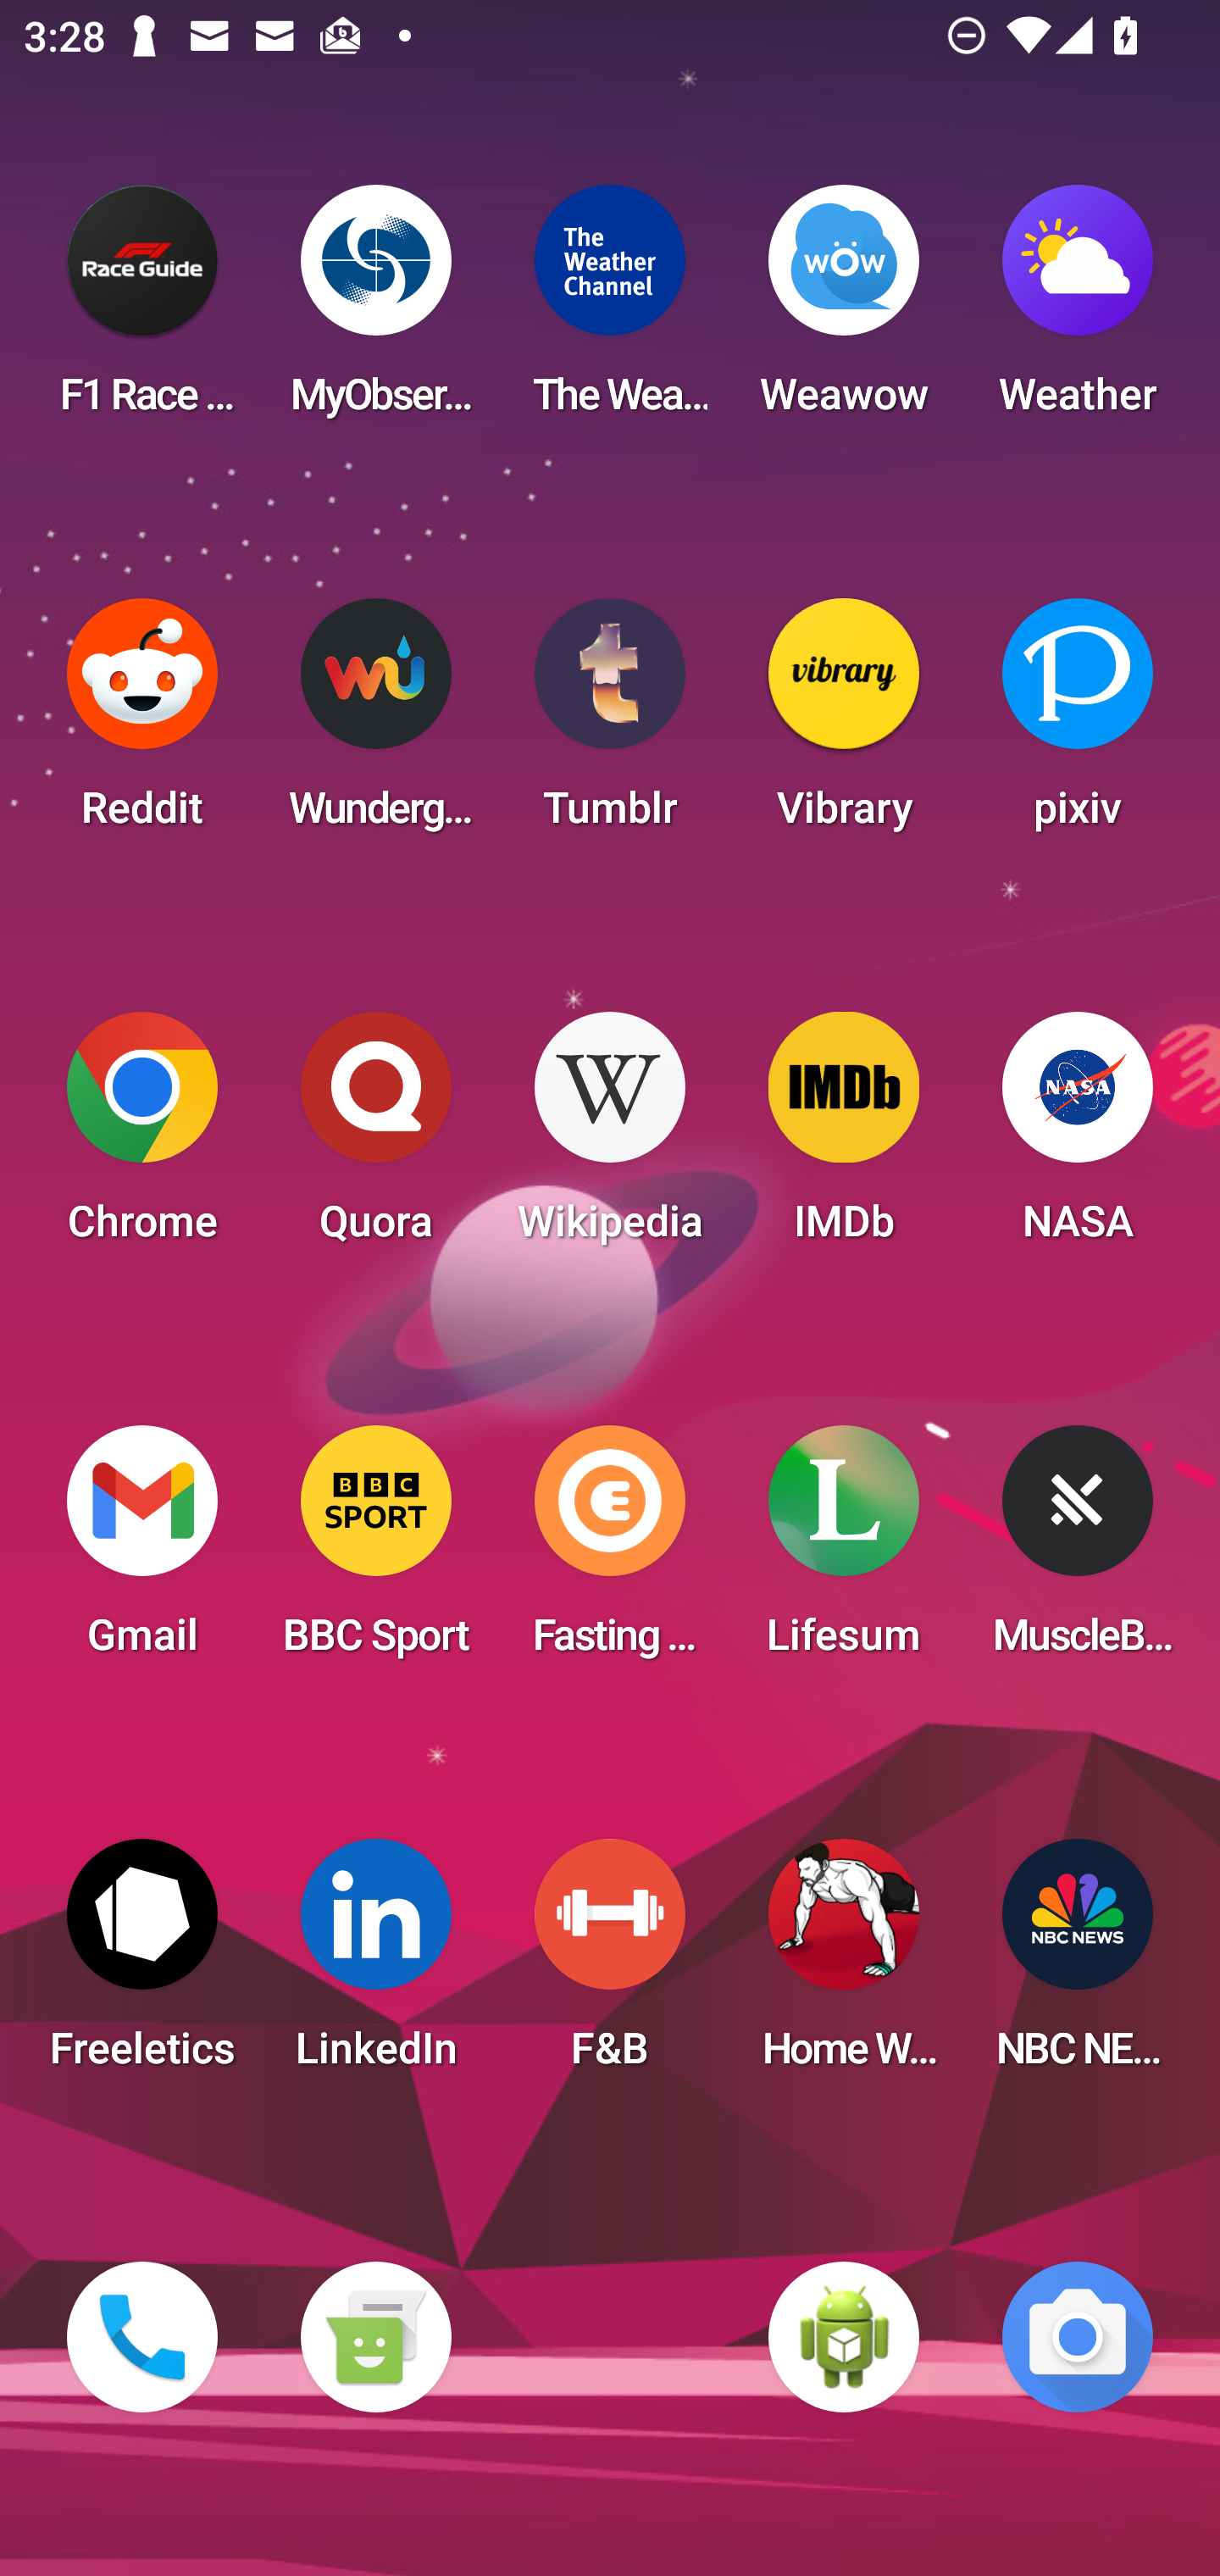  I want to click on pixiv, so click(1078, 724).